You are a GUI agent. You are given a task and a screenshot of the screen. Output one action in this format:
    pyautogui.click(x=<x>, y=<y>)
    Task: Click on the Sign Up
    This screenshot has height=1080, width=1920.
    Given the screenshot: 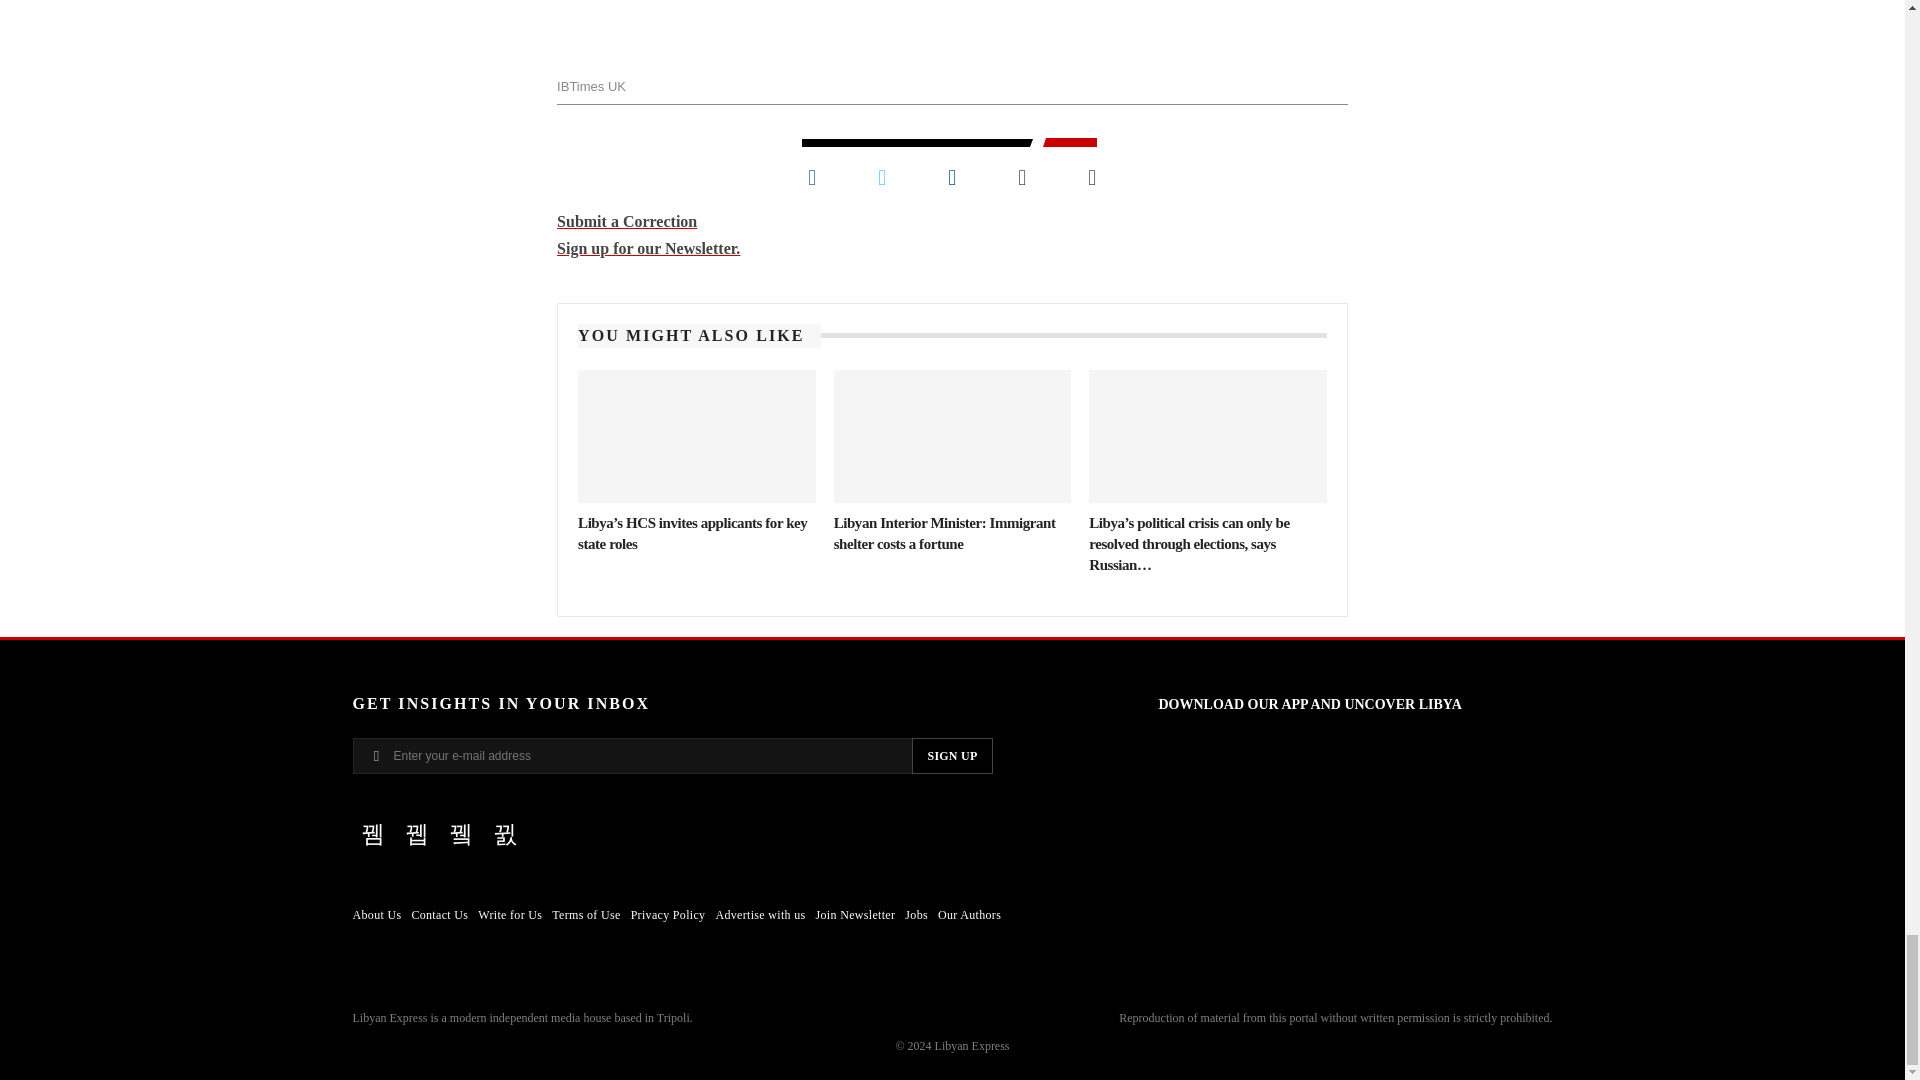 What is the action you would take?
    pyautogui.click(x=952, y=756)
    